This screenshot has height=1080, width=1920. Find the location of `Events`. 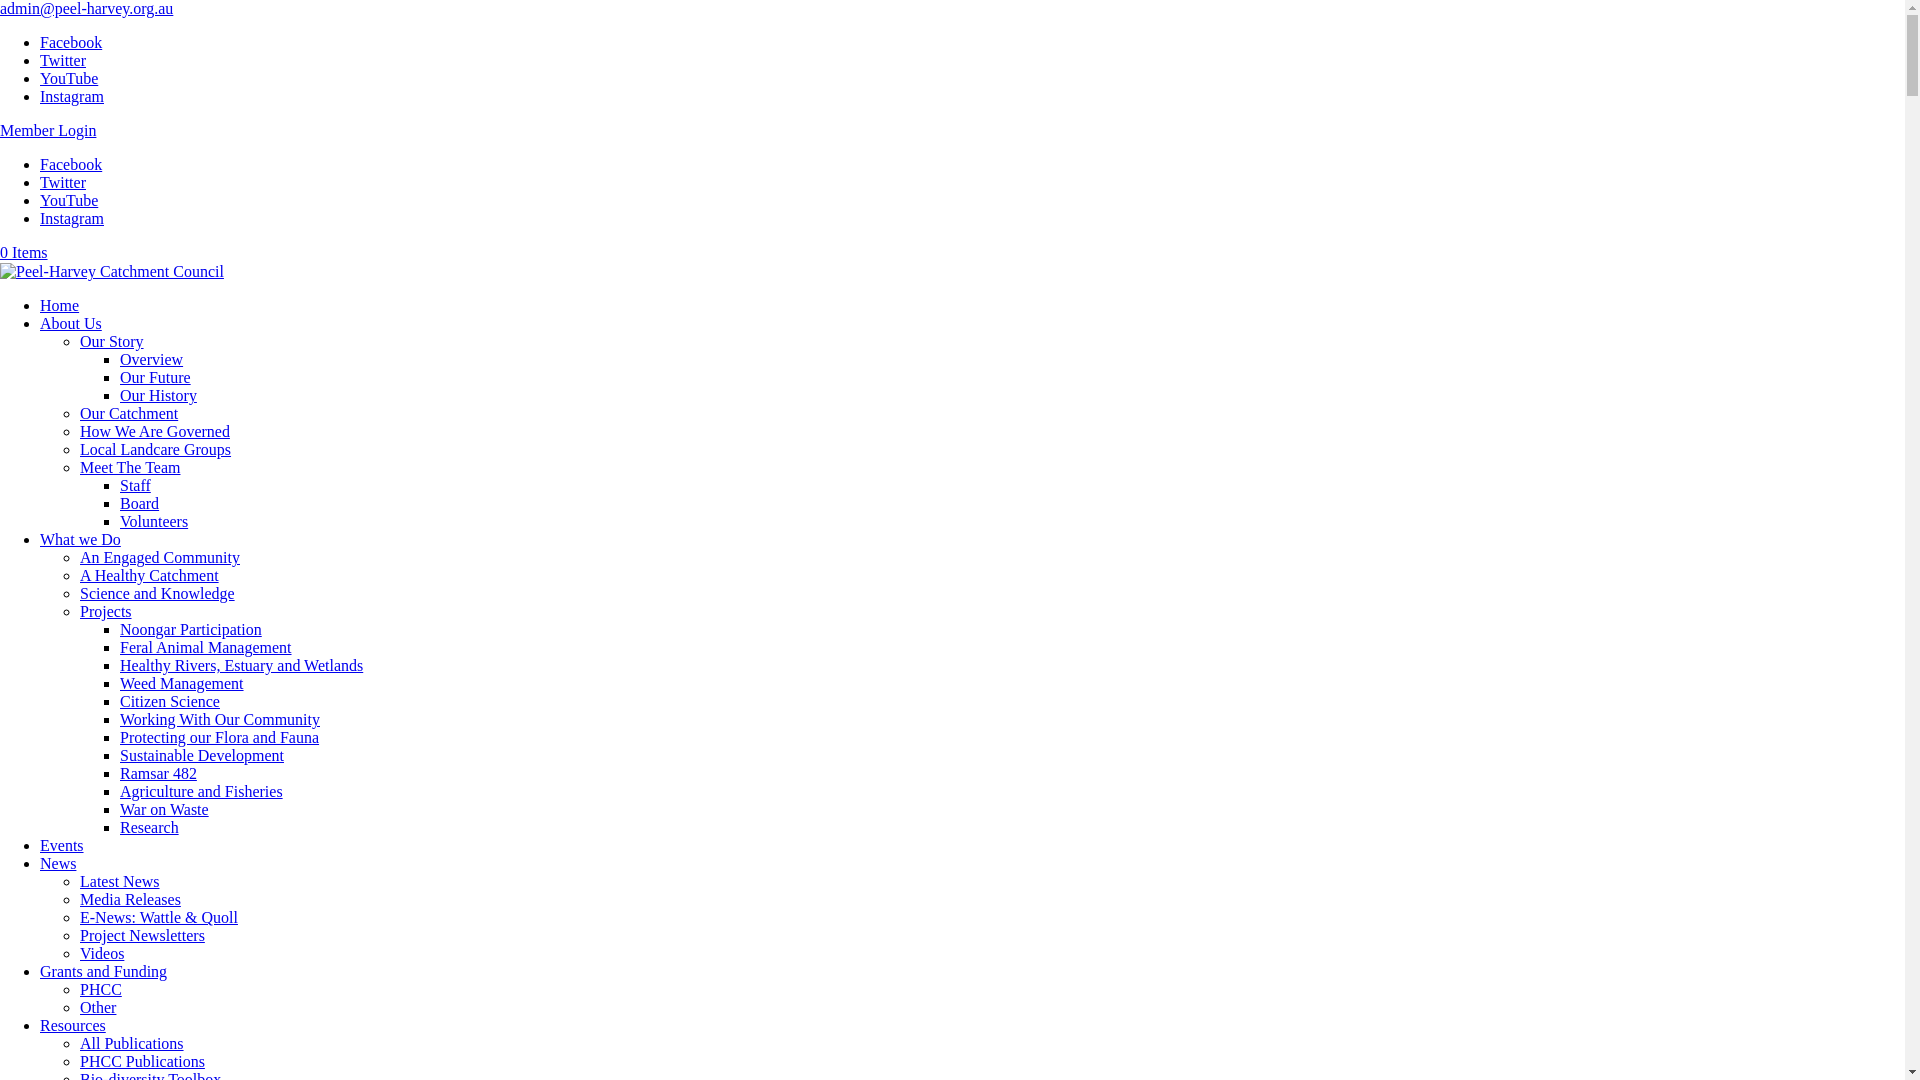

Events is located at coordinates (62, 846).